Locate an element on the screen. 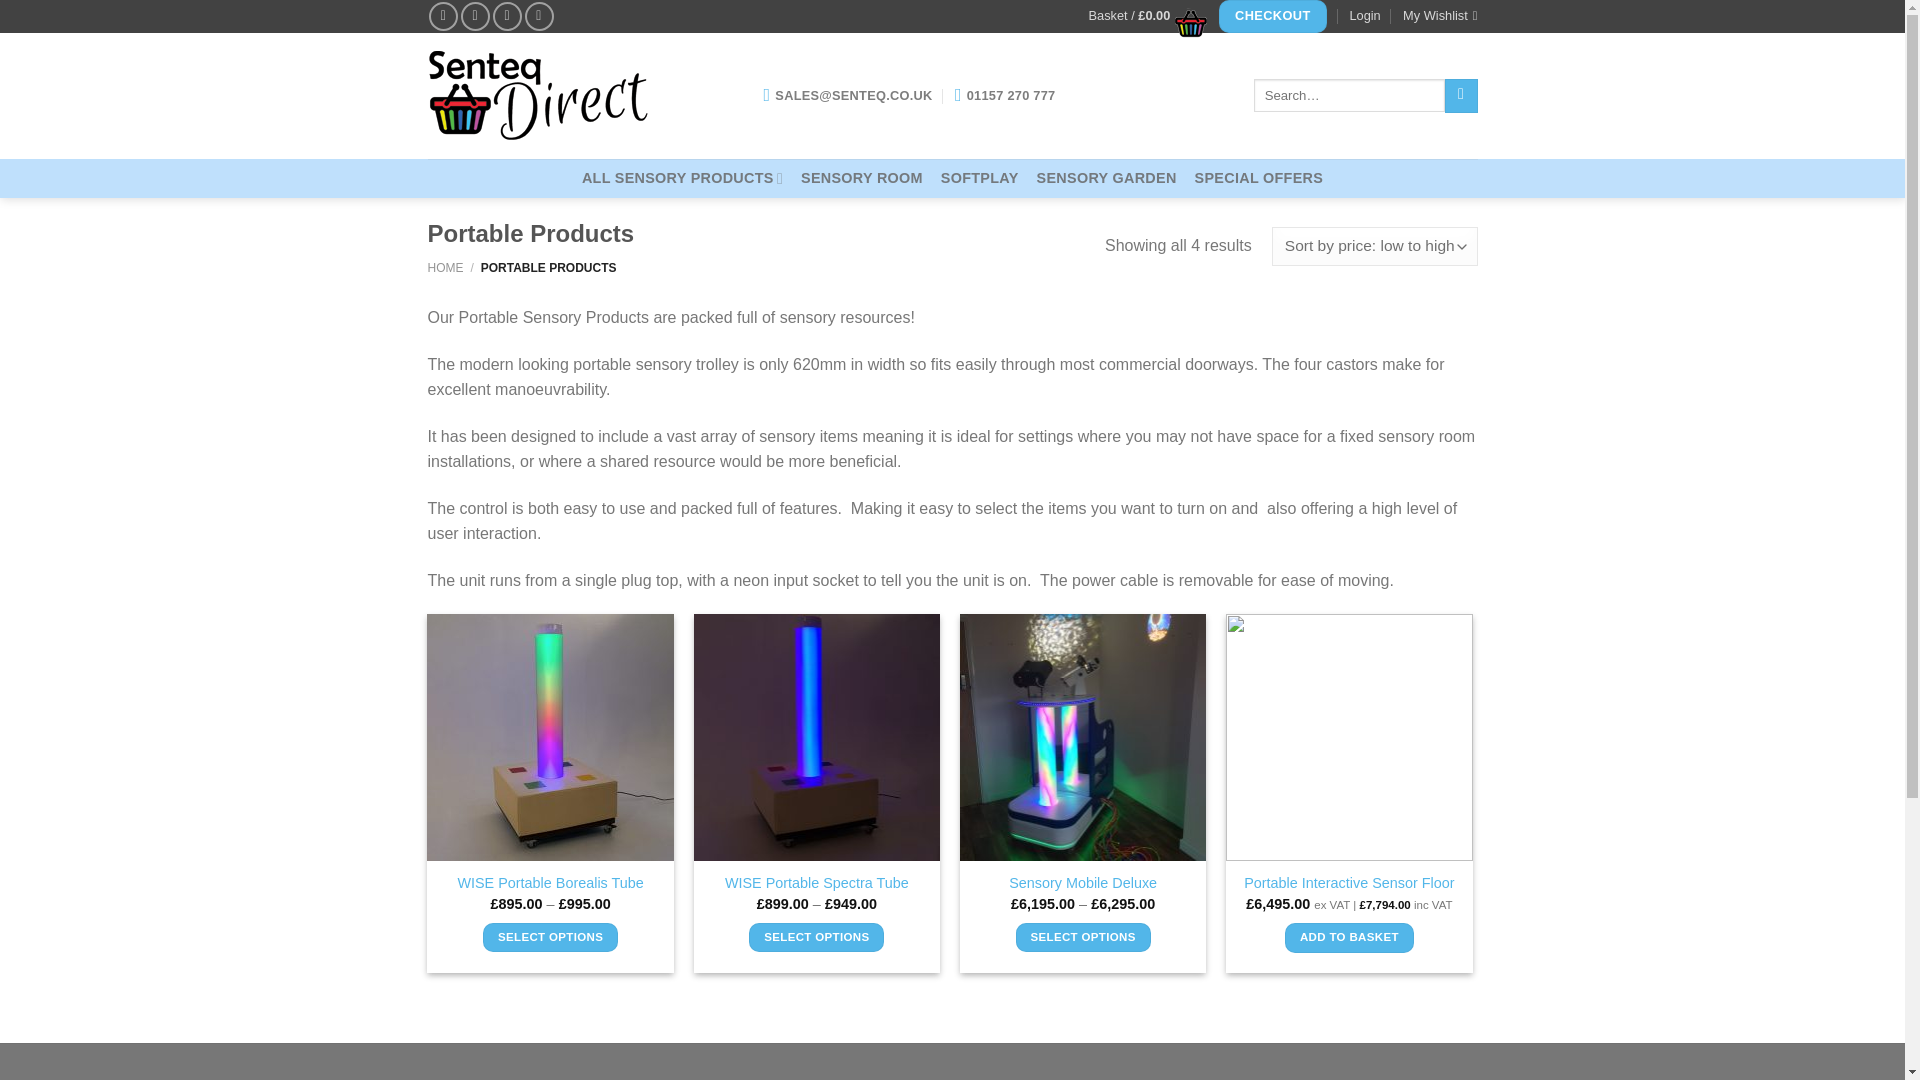 The image size is (1920, 1080). Login is located at coordinates (1364, 16).